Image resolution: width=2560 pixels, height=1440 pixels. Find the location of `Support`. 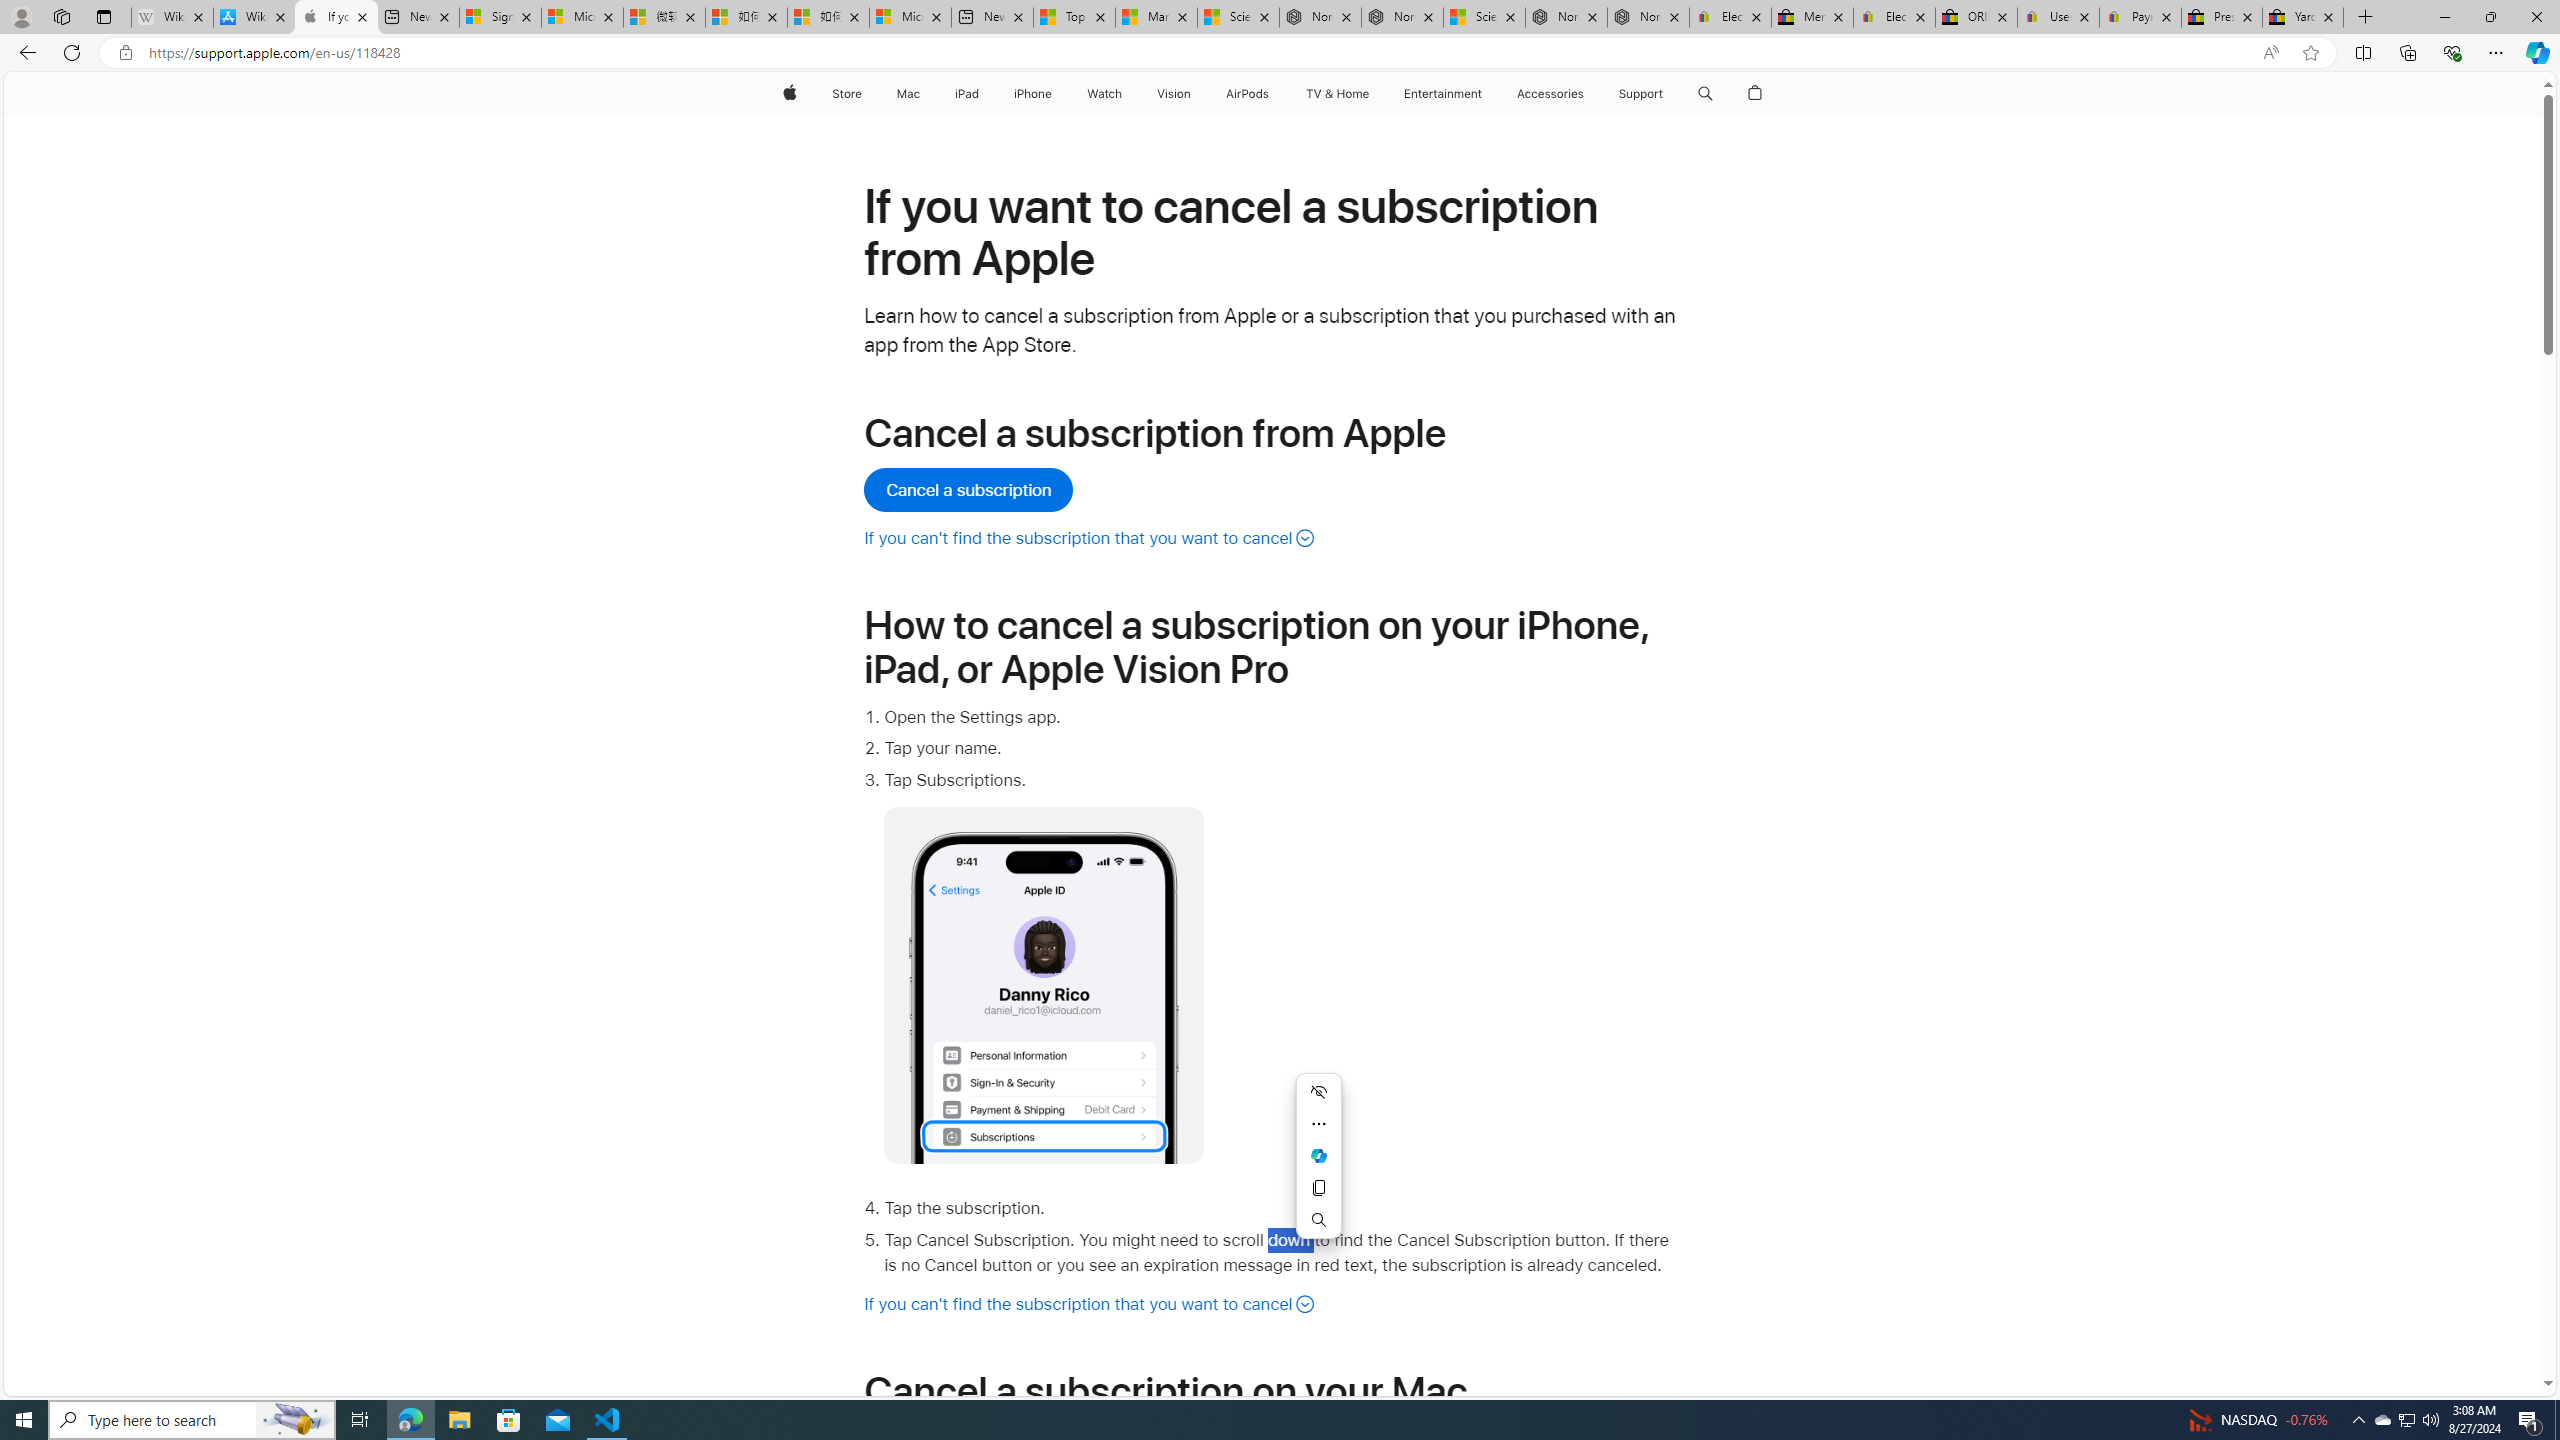

Support is located at coordinates (1640, 94).